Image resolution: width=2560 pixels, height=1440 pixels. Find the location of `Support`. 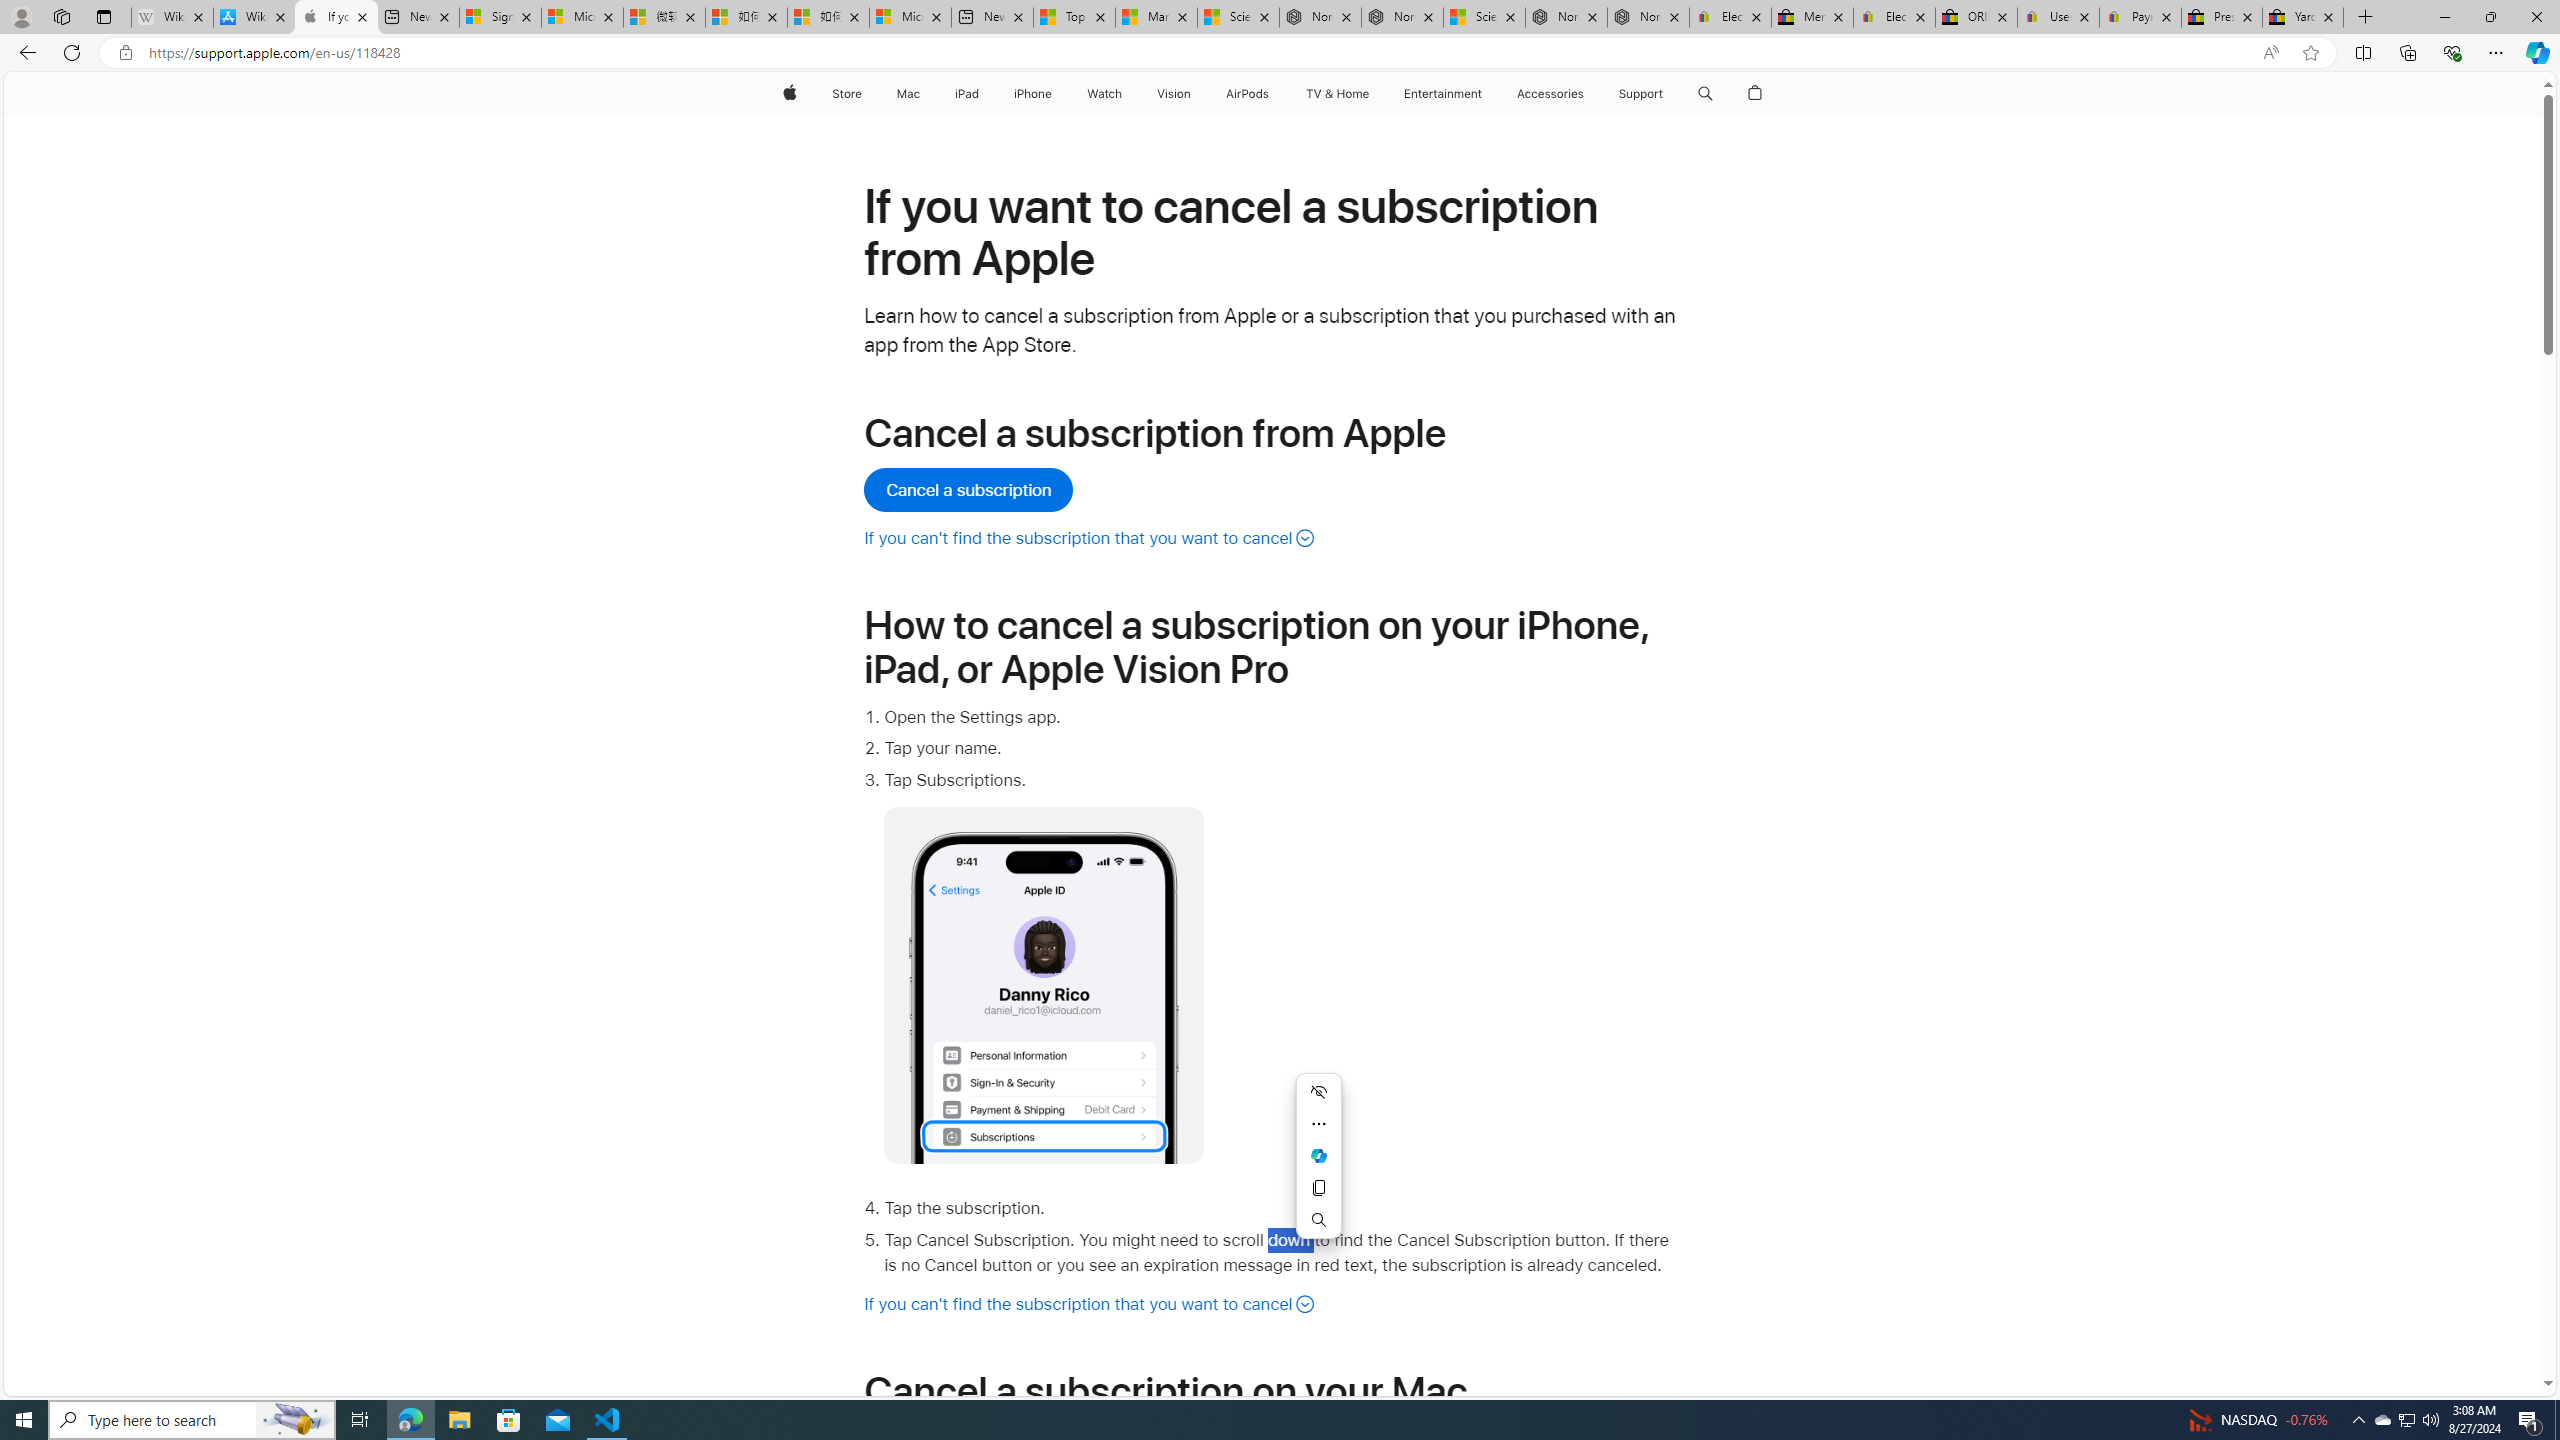

Support is located at coordinates (1640, 94).